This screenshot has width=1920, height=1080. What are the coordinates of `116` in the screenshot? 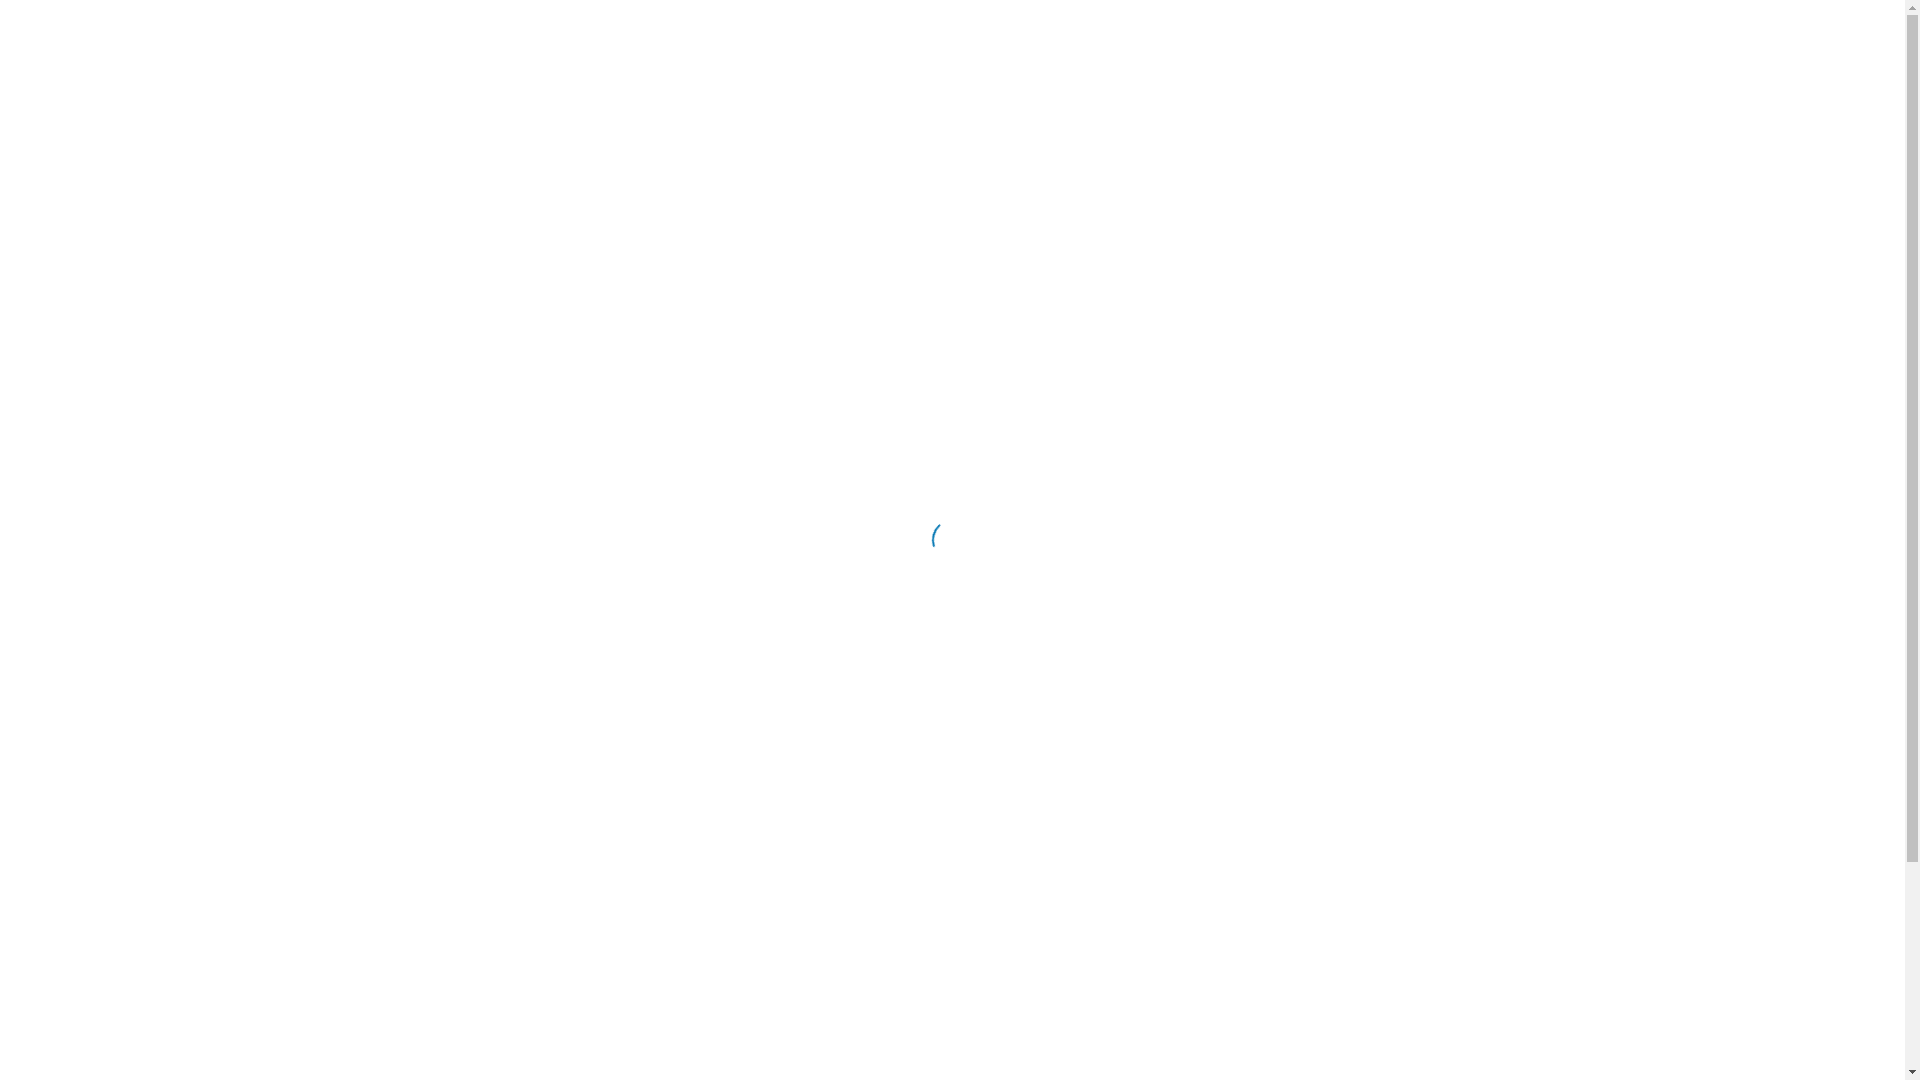 It's located at (1616, 37).